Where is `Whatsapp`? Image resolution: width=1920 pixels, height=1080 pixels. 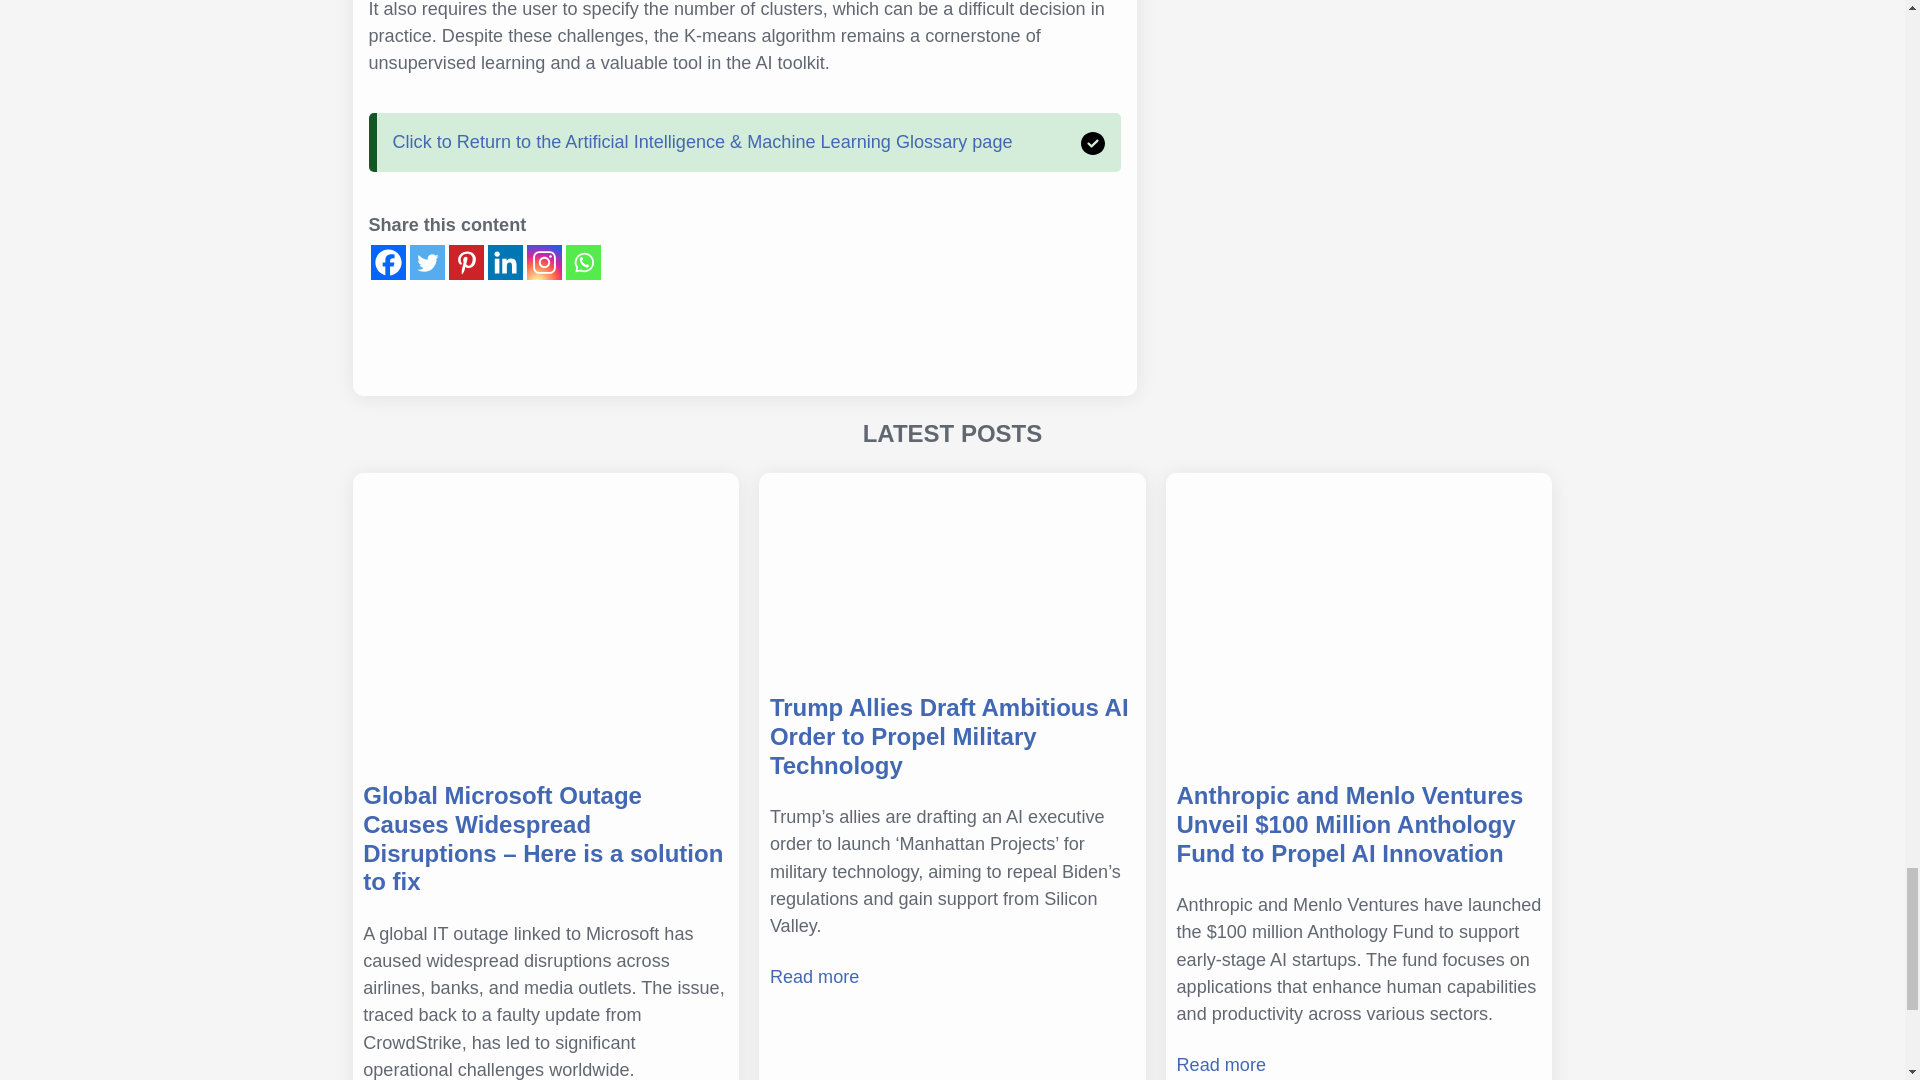
Whatsapp is located at coordinates (583, 262).